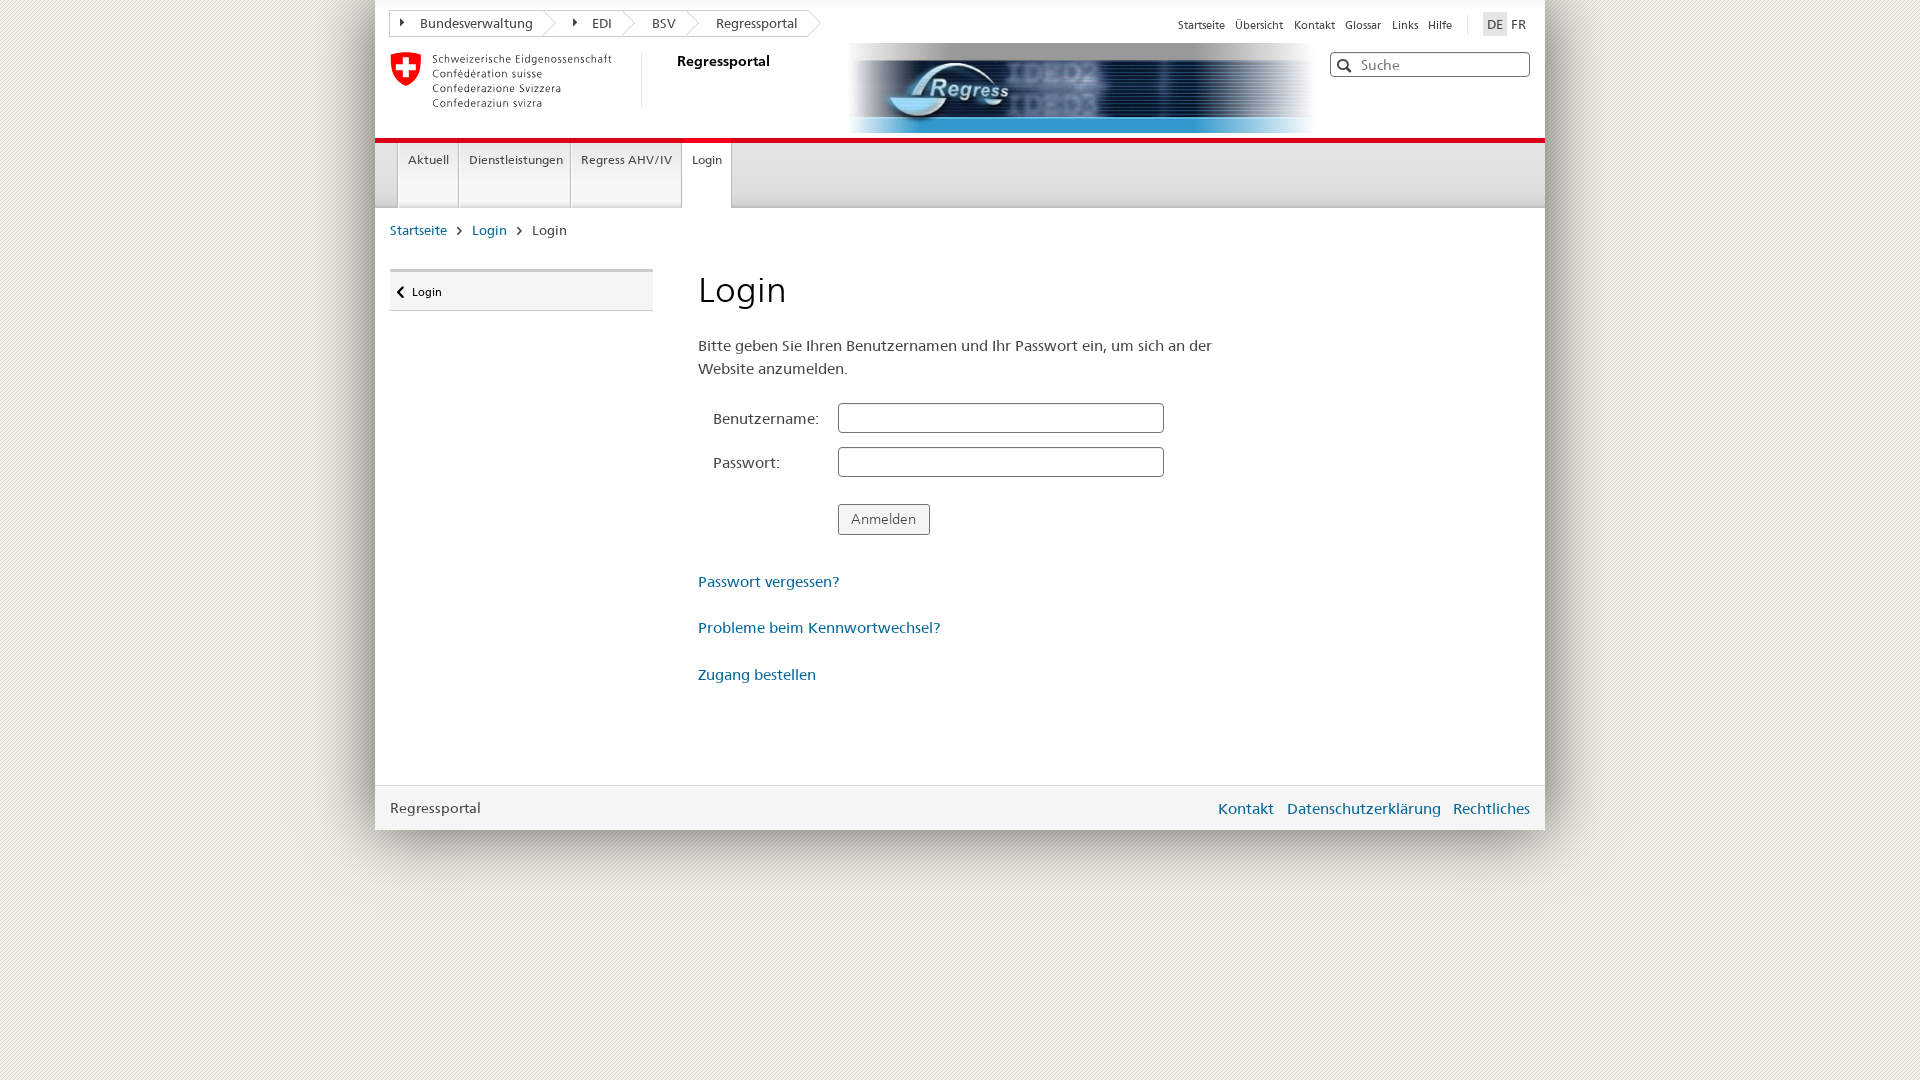 This screenshot has width=1920, height=1080. I want to click on BSV, so click(654, 24).